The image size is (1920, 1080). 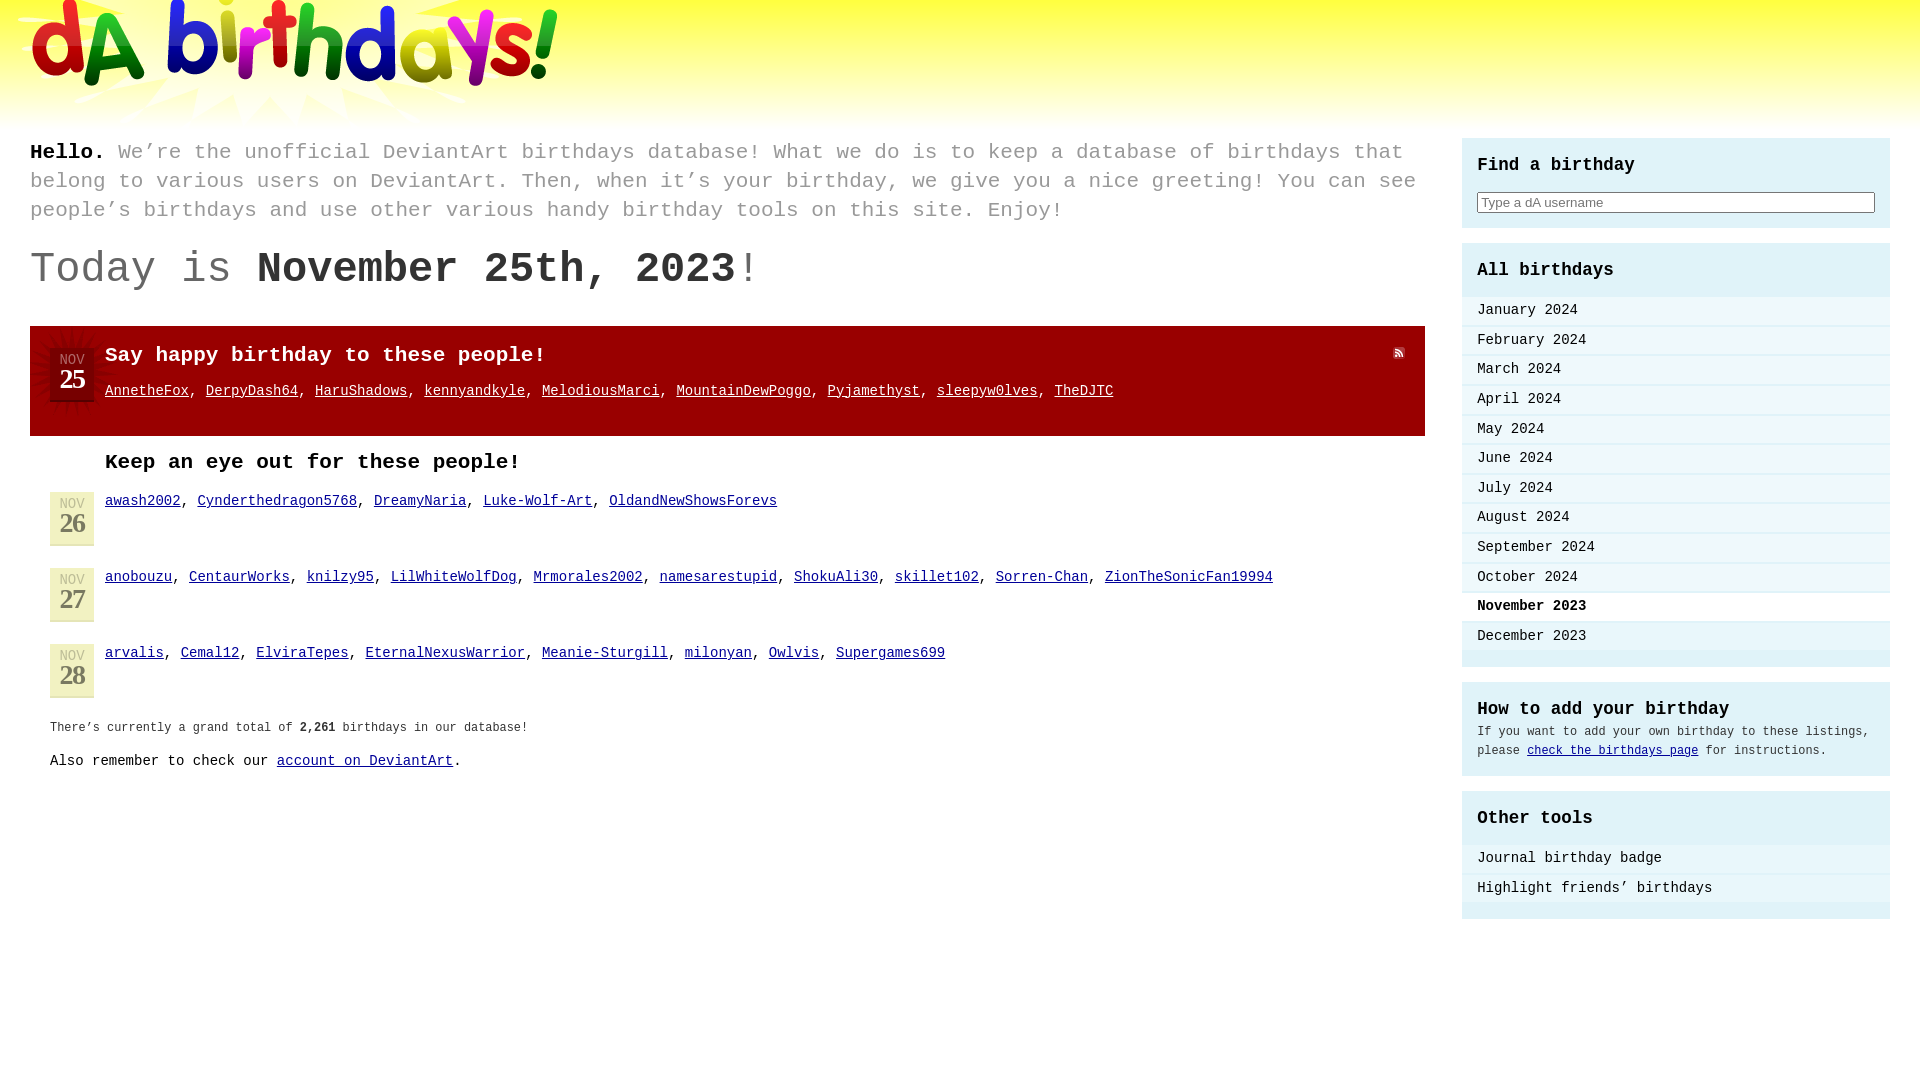 I want to click on August 2024, so click(x=1676, y=518).